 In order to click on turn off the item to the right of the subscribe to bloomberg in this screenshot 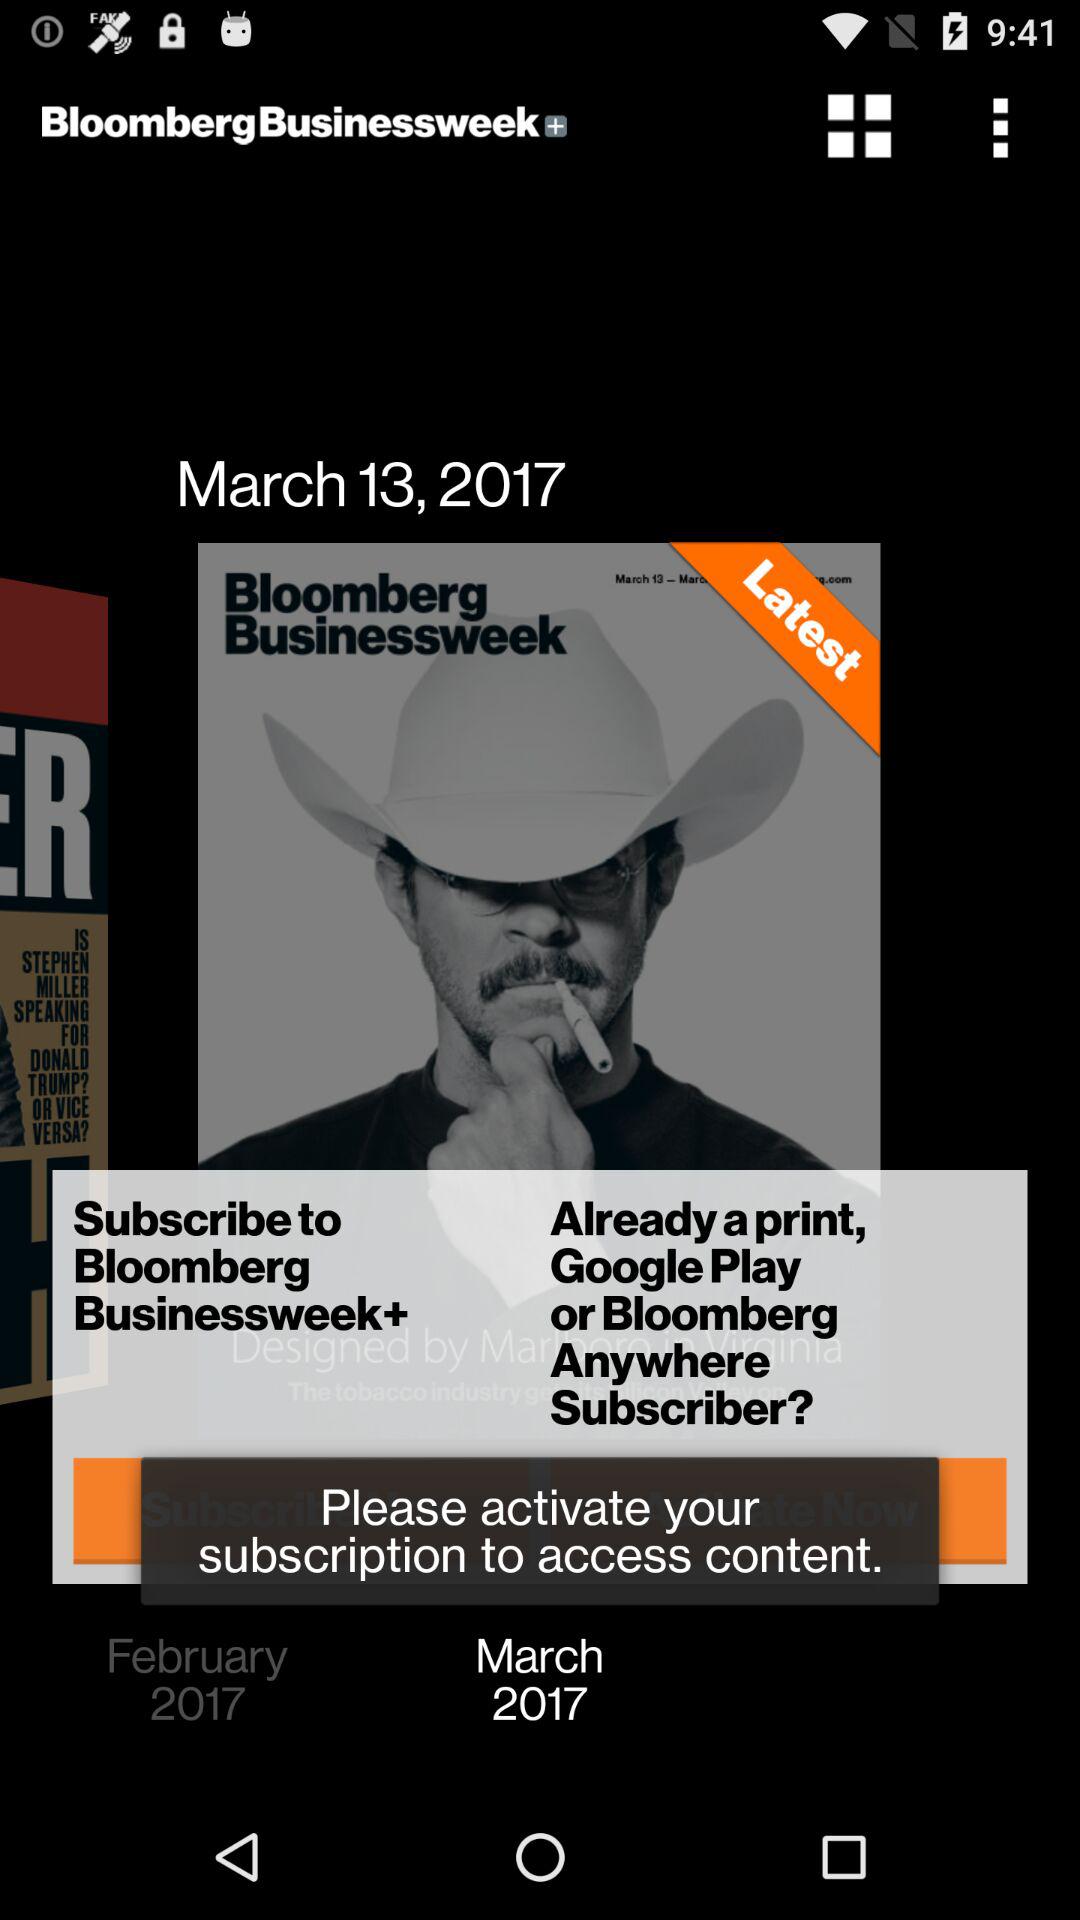, I will do `click(778, 1510)`.